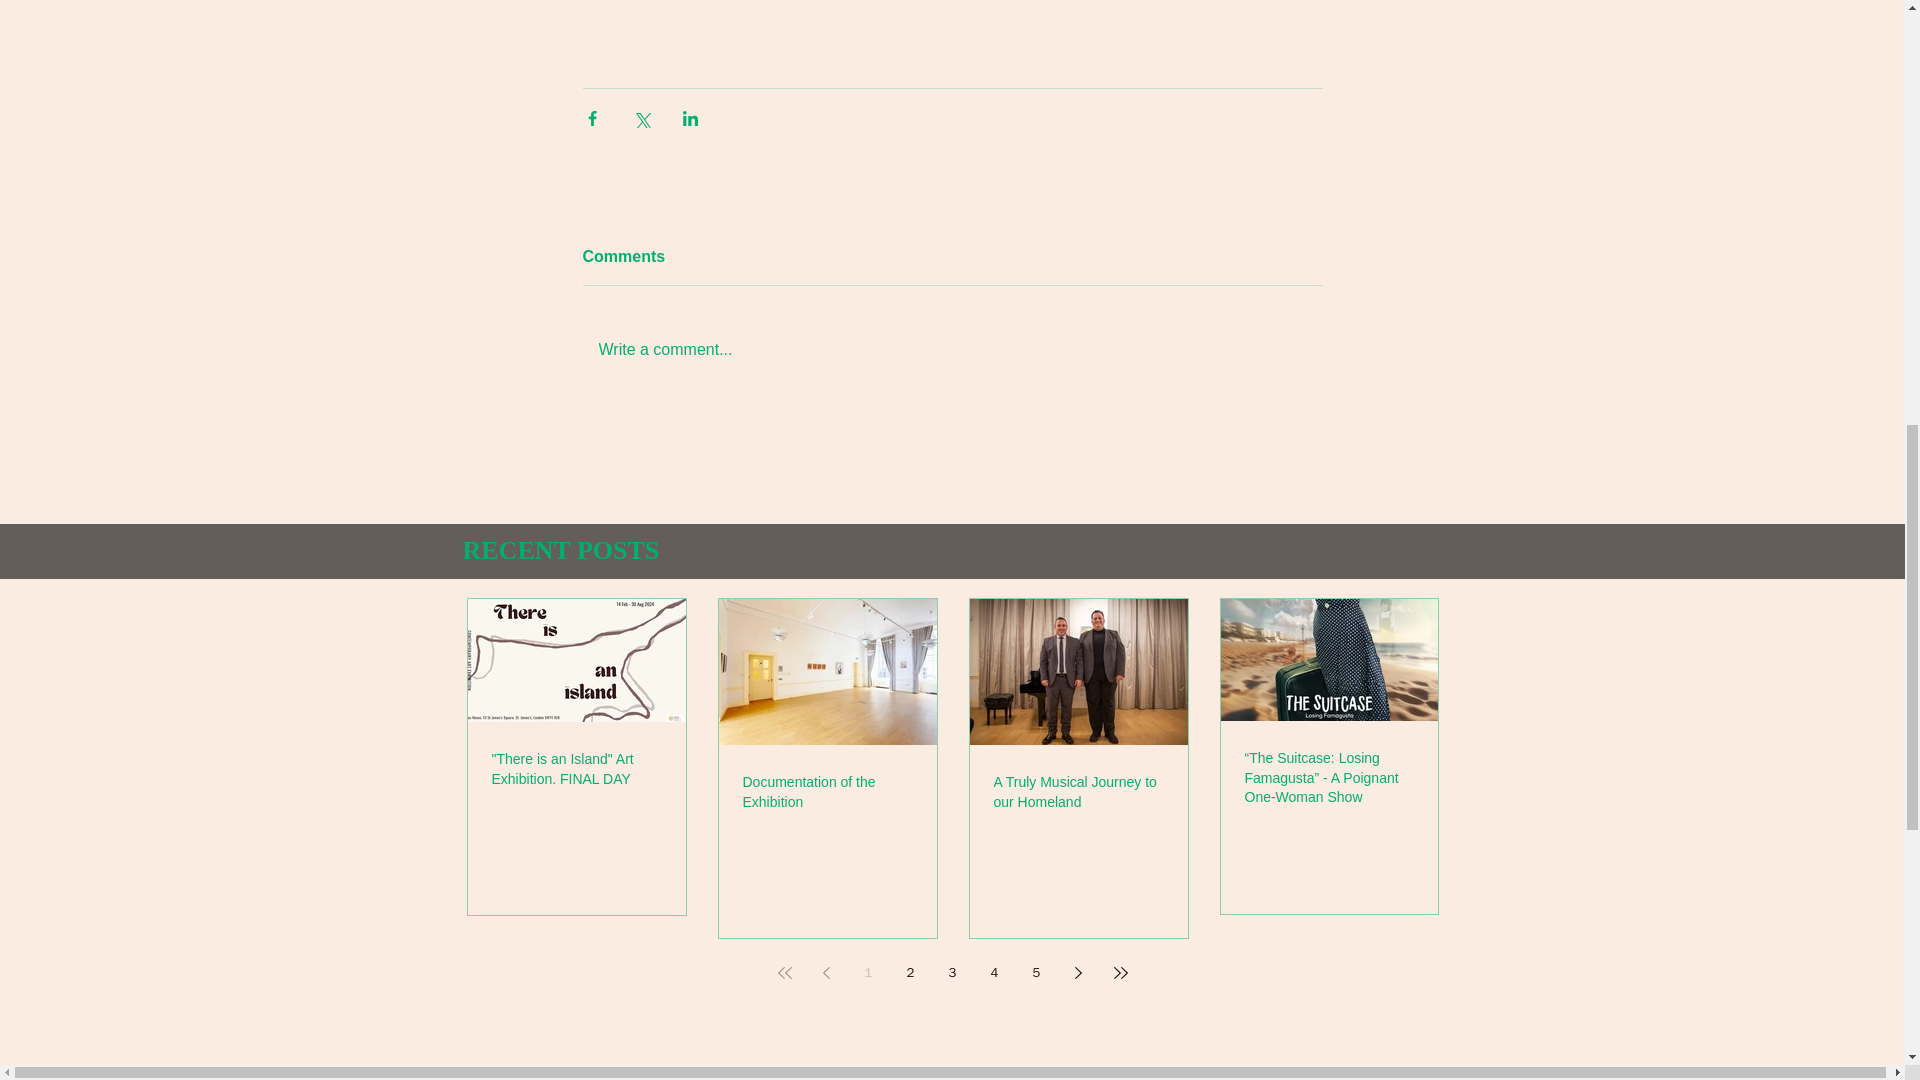 The image size is (1920, 1080). Describe the element at coordinates (910, 972) in the screenshot. I see `2` at that location.